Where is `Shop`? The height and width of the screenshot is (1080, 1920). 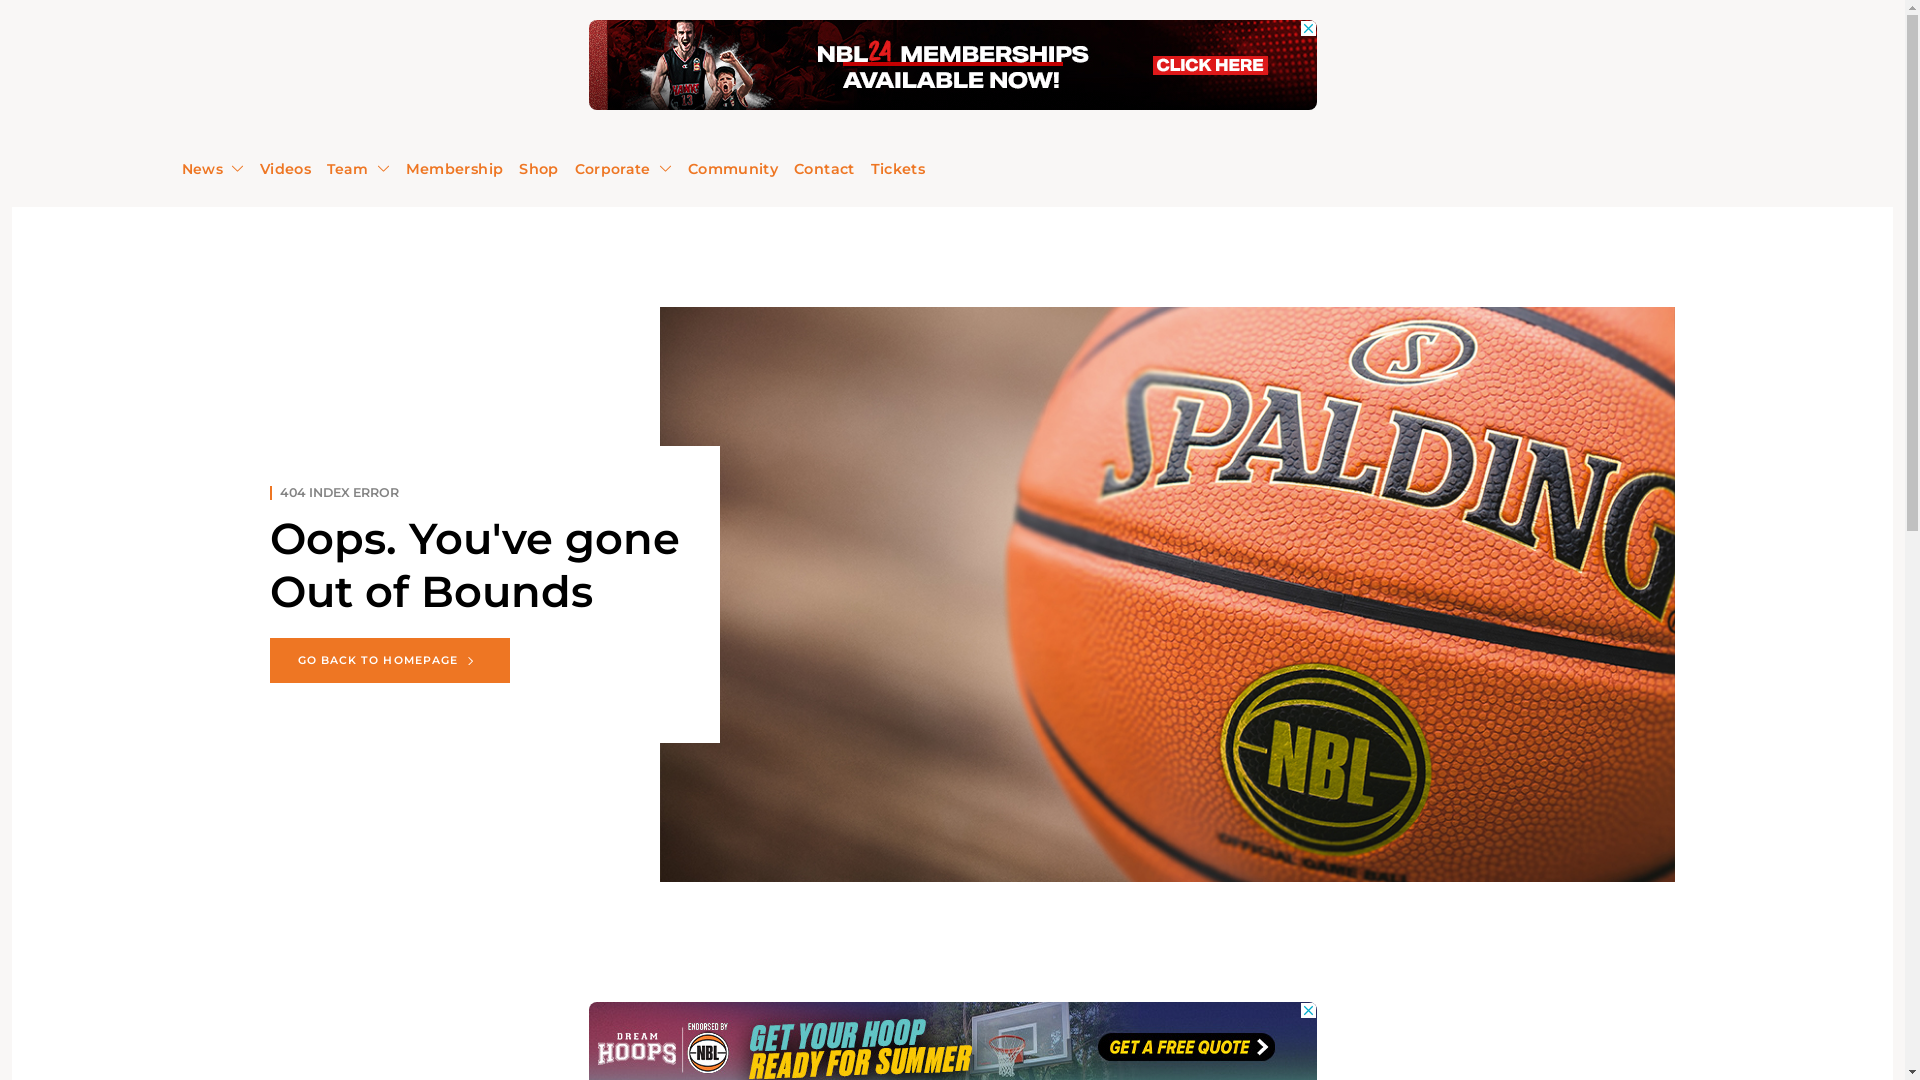 Shop is located at coordinates (538, 168).